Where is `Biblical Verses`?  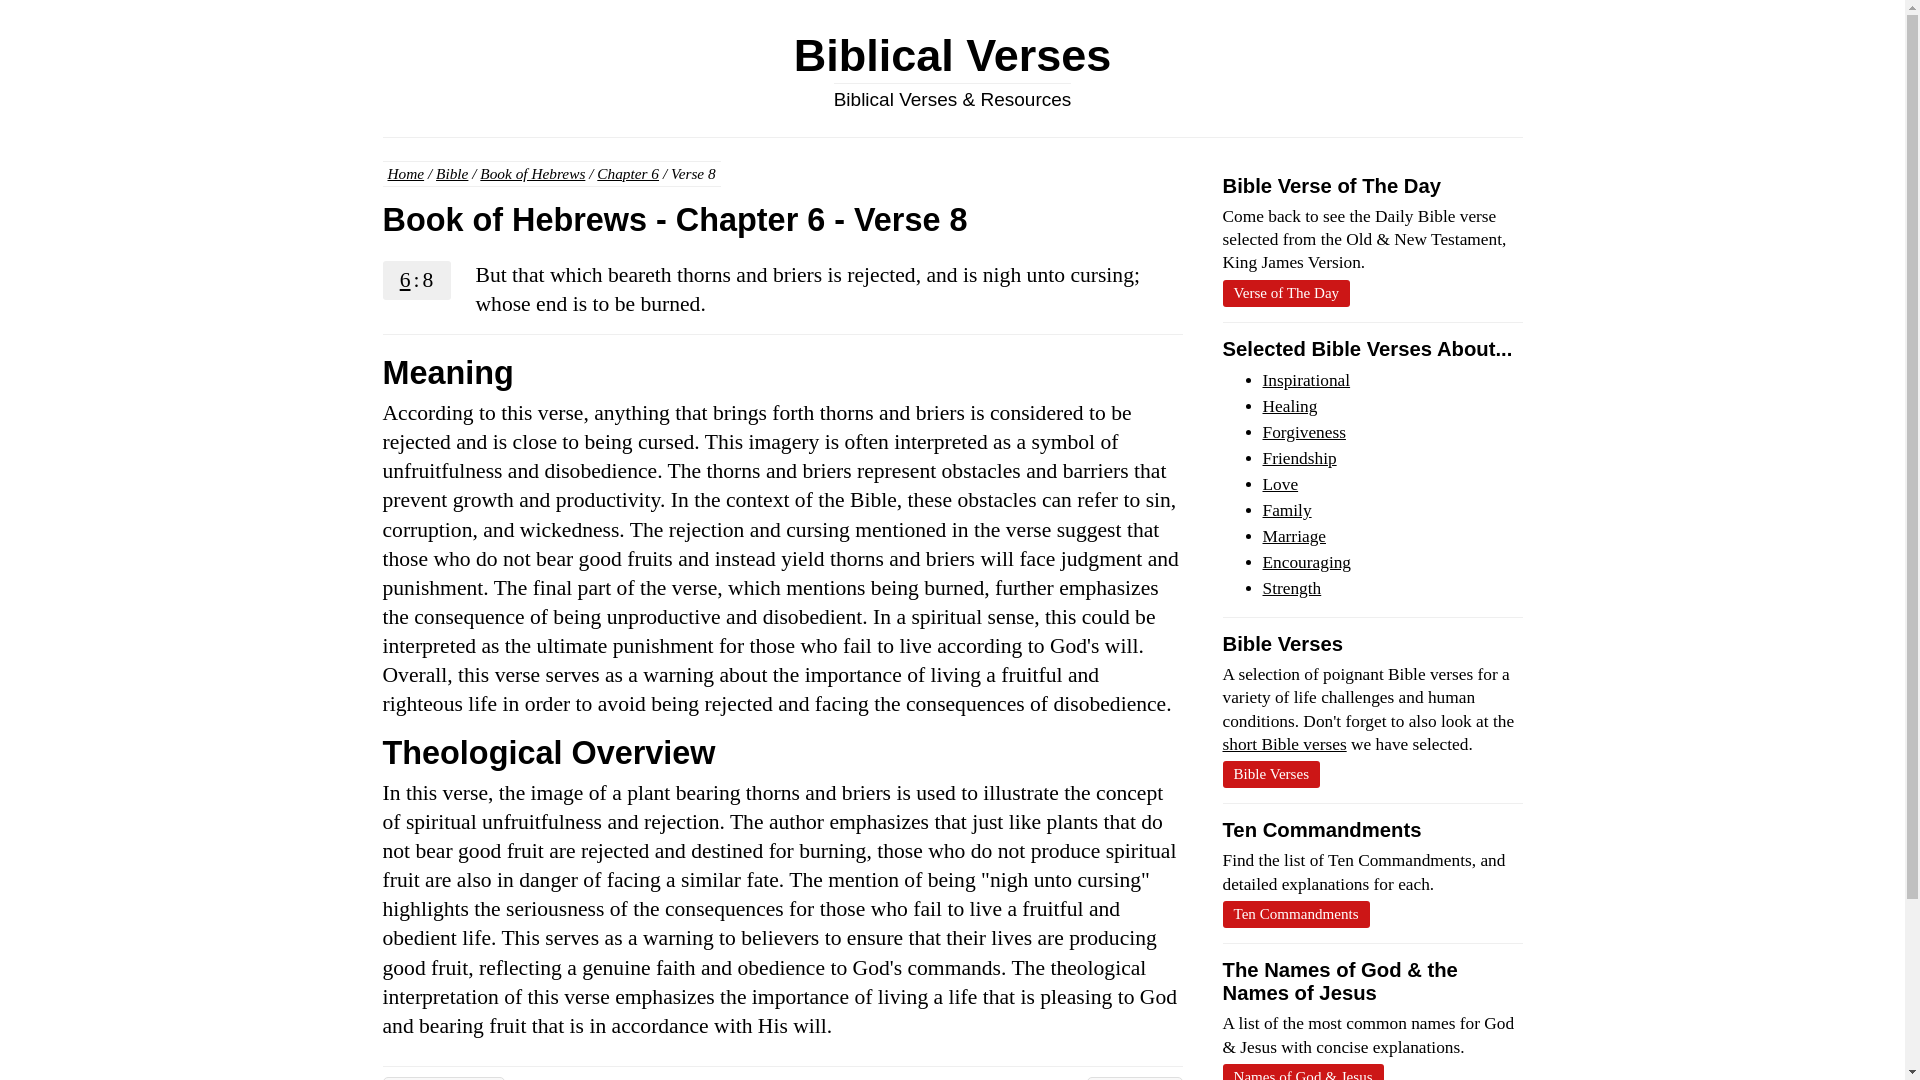 Biblical Verses is located at coordinates (952, 56).